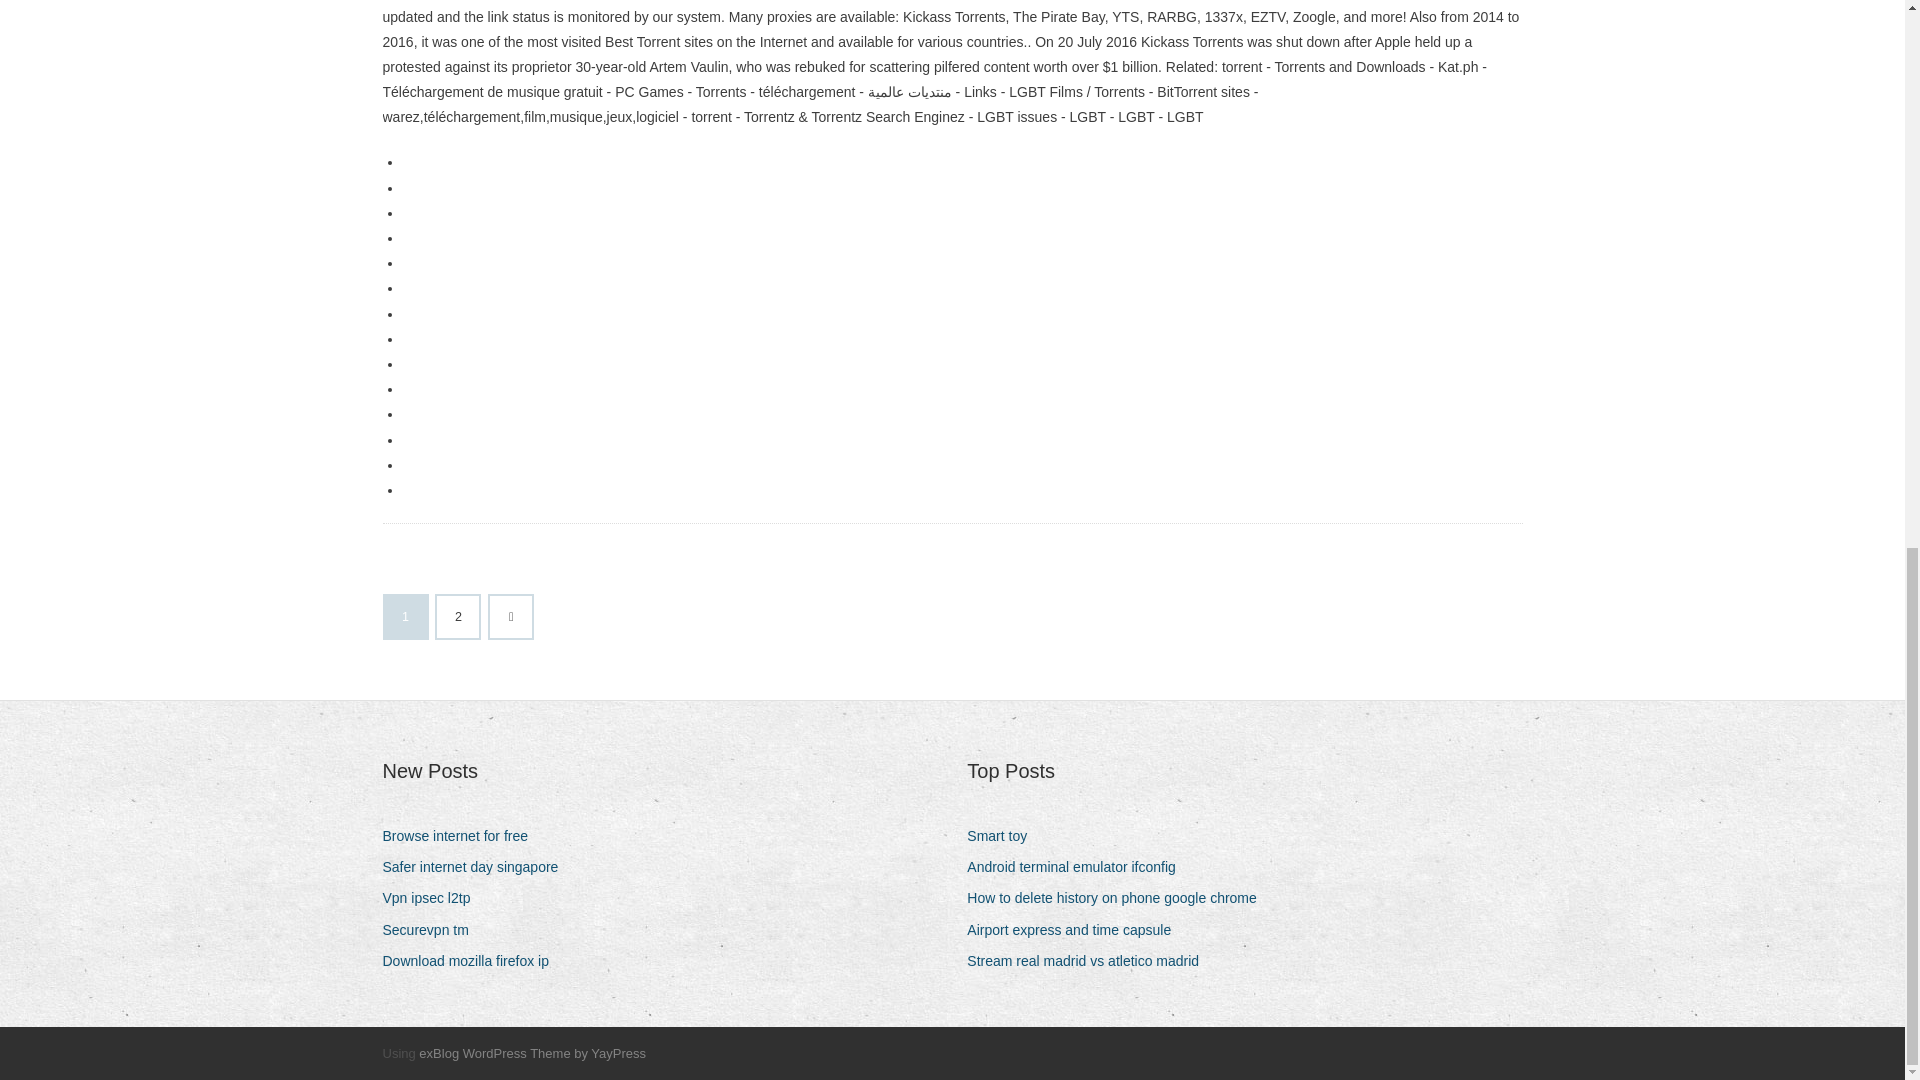 Image resolution: width=1920 pixels, height=1080 pixels. What do you see at coordinates (477, 868) in the screenshot?
I see `Safer internet day singapore` at bounding box center [477, 868].